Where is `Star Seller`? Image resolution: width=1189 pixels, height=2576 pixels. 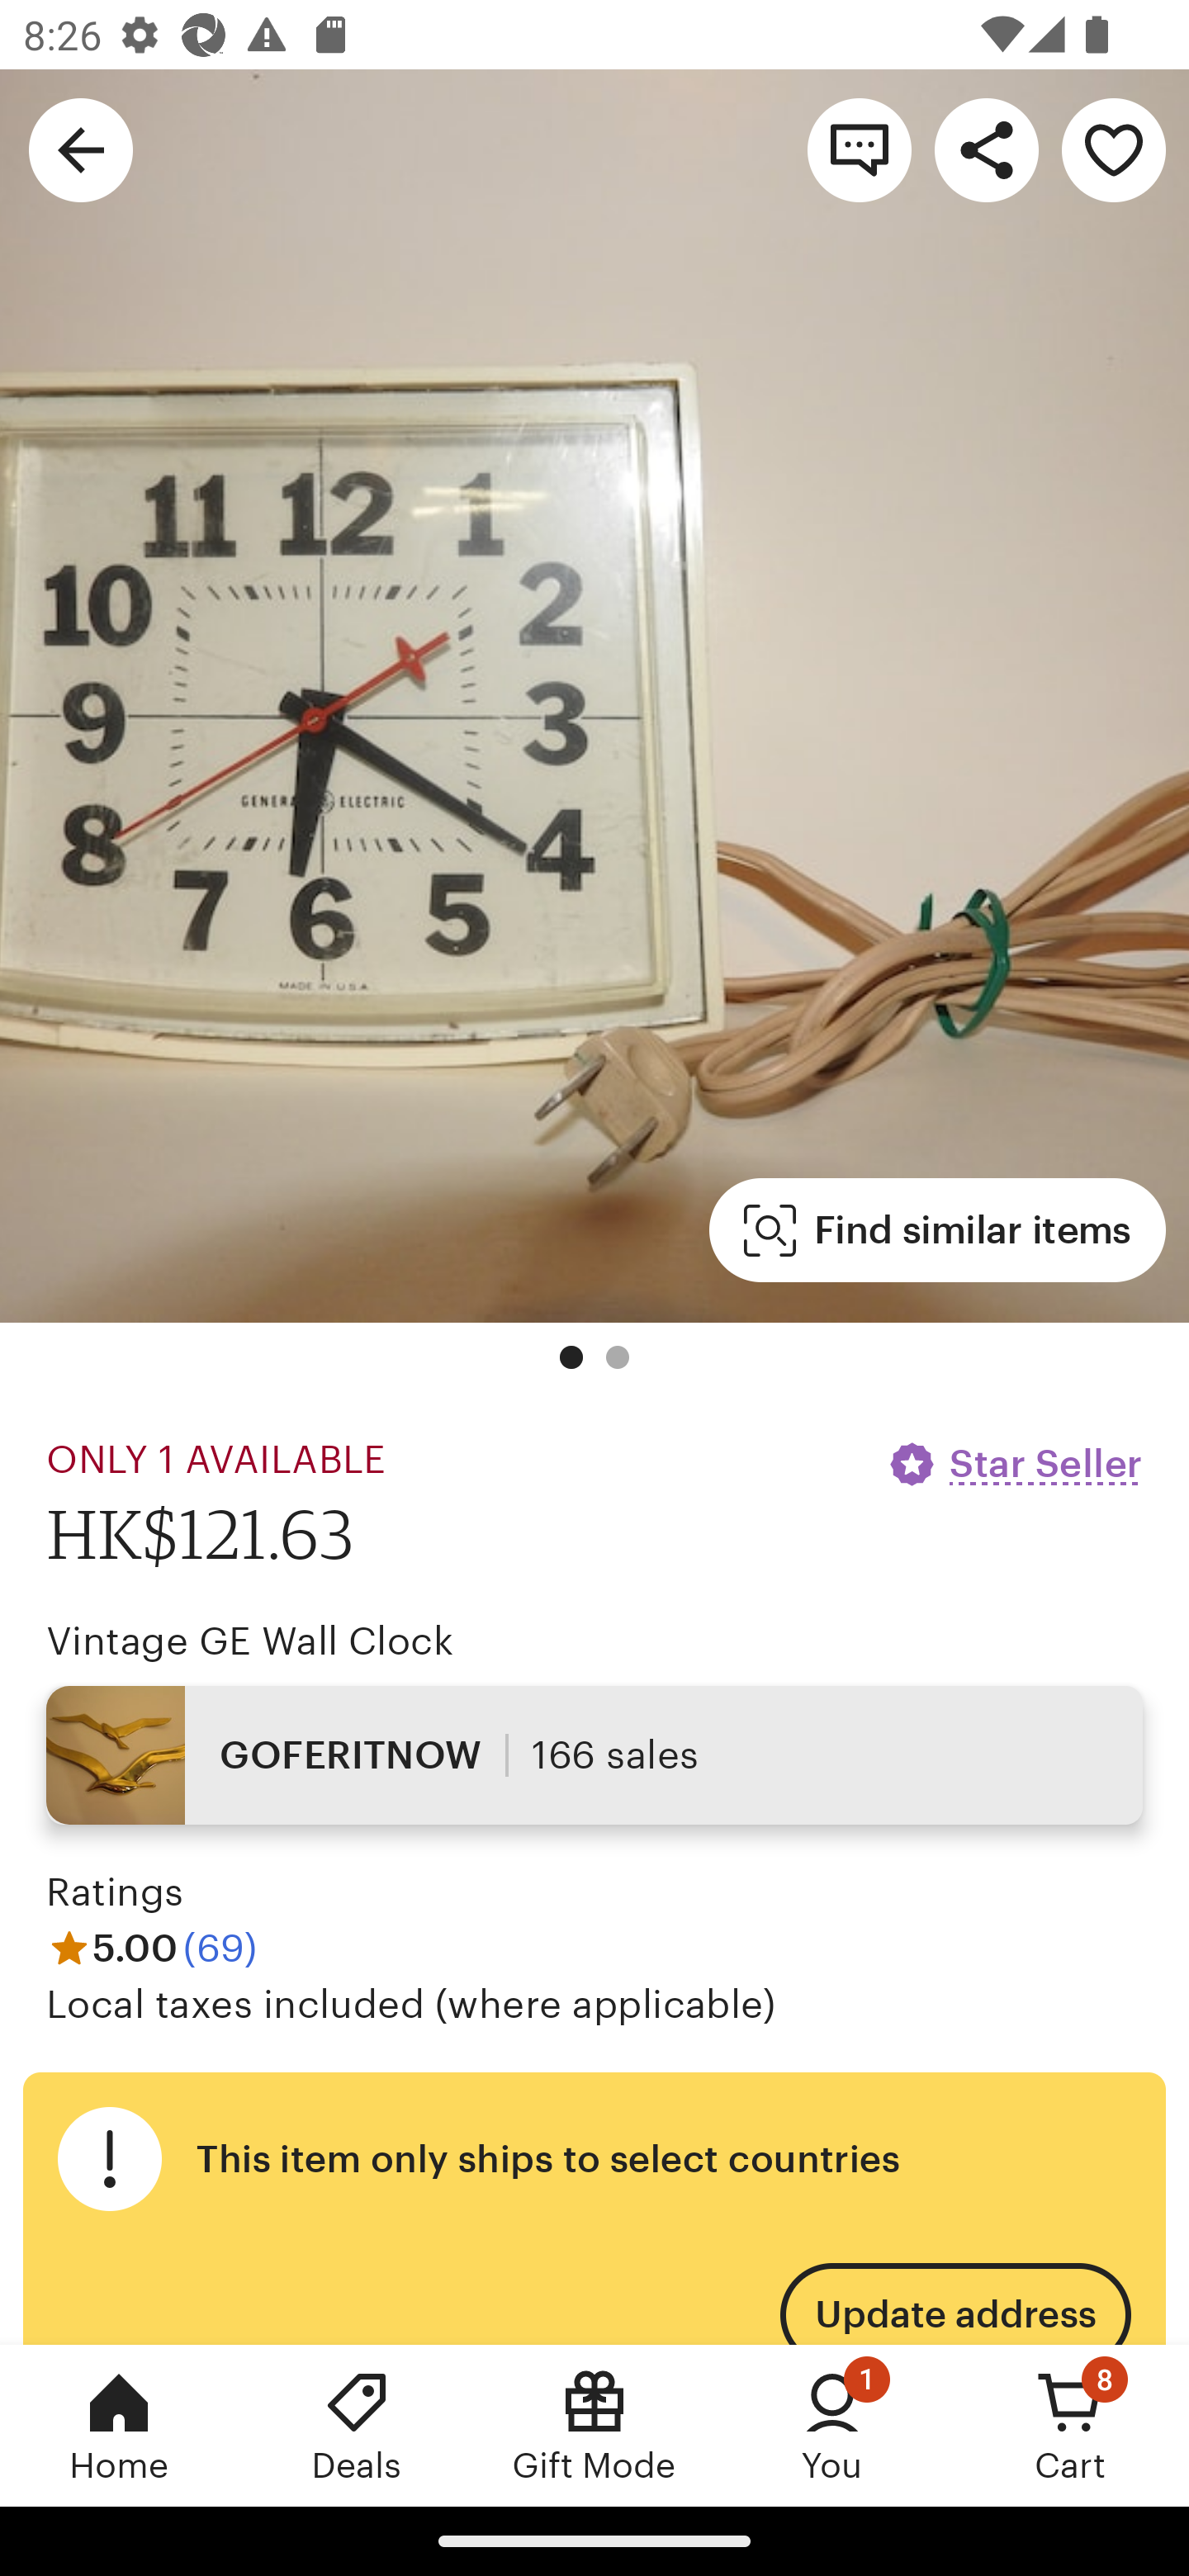 Star Seller is located at coordinates (1014, 1464).